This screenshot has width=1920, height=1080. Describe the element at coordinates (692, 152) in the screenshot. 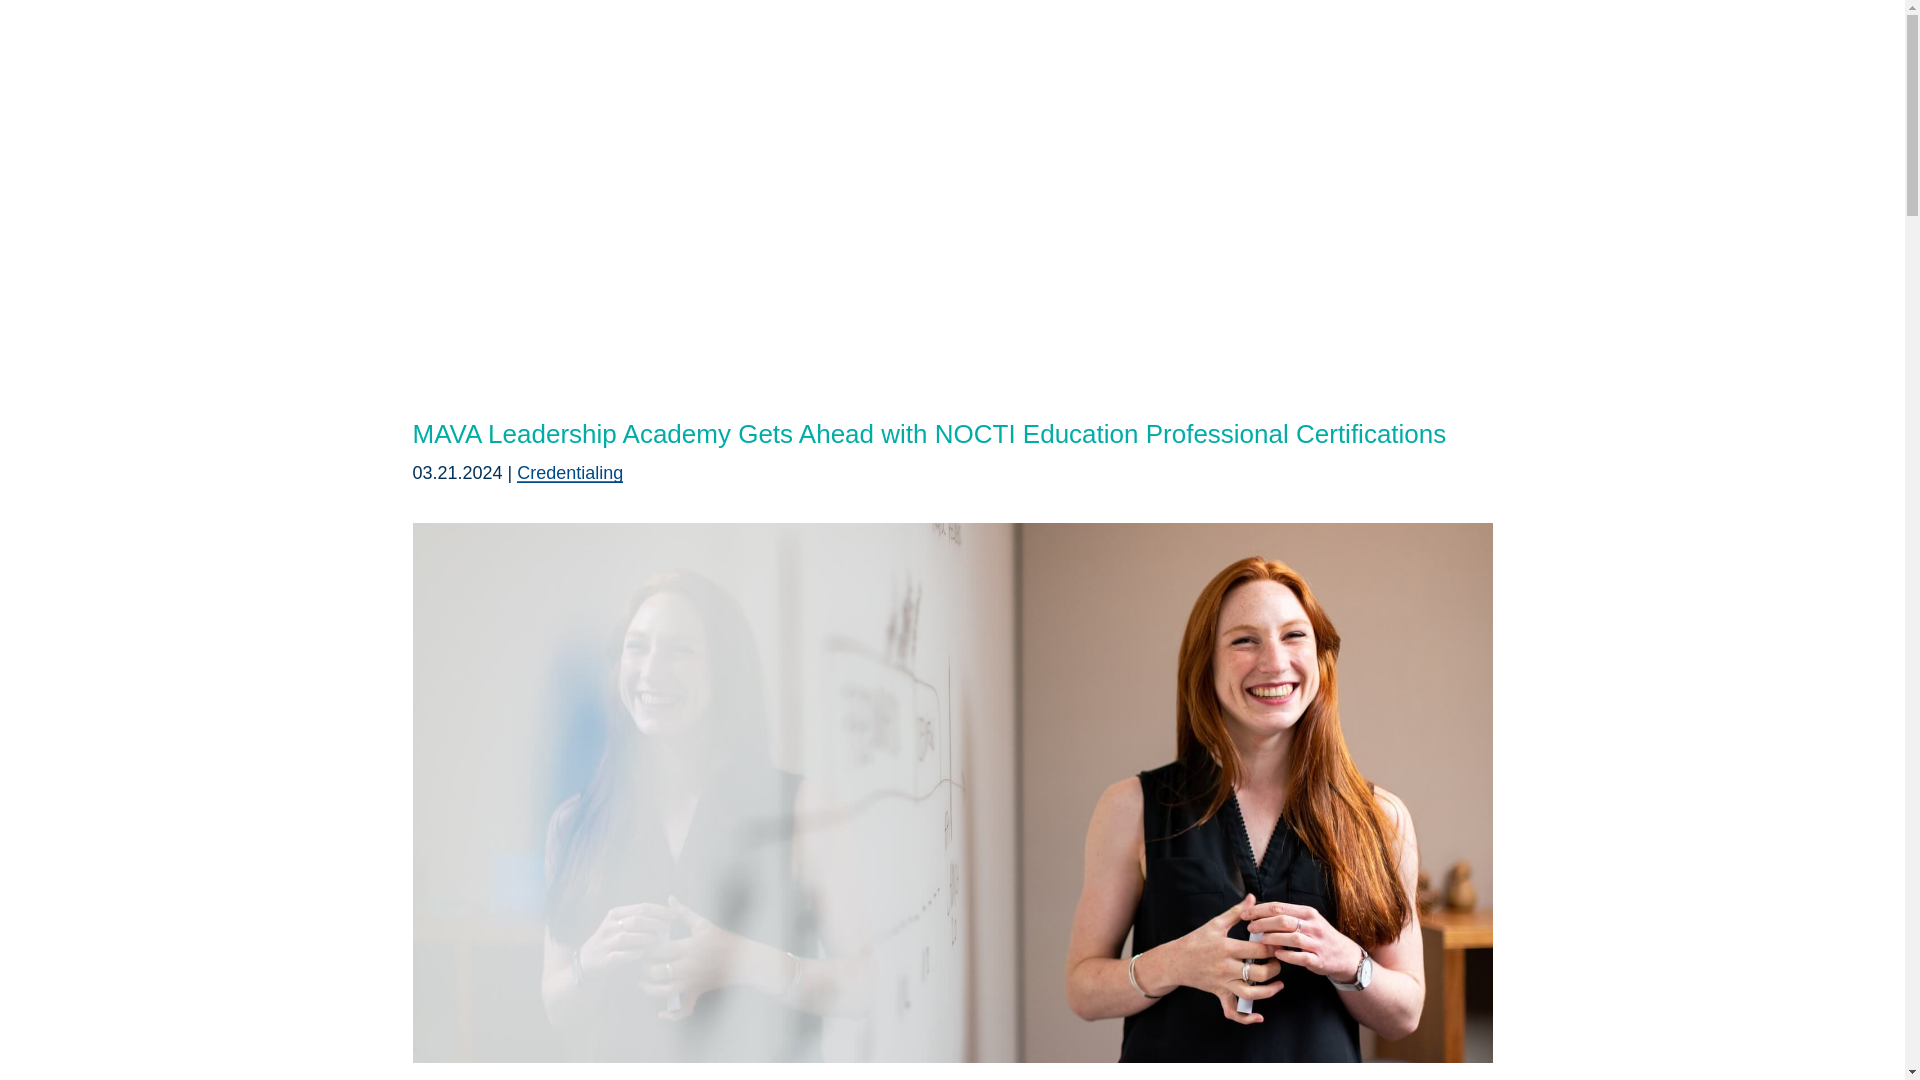

I see `SERVICES` at that location.